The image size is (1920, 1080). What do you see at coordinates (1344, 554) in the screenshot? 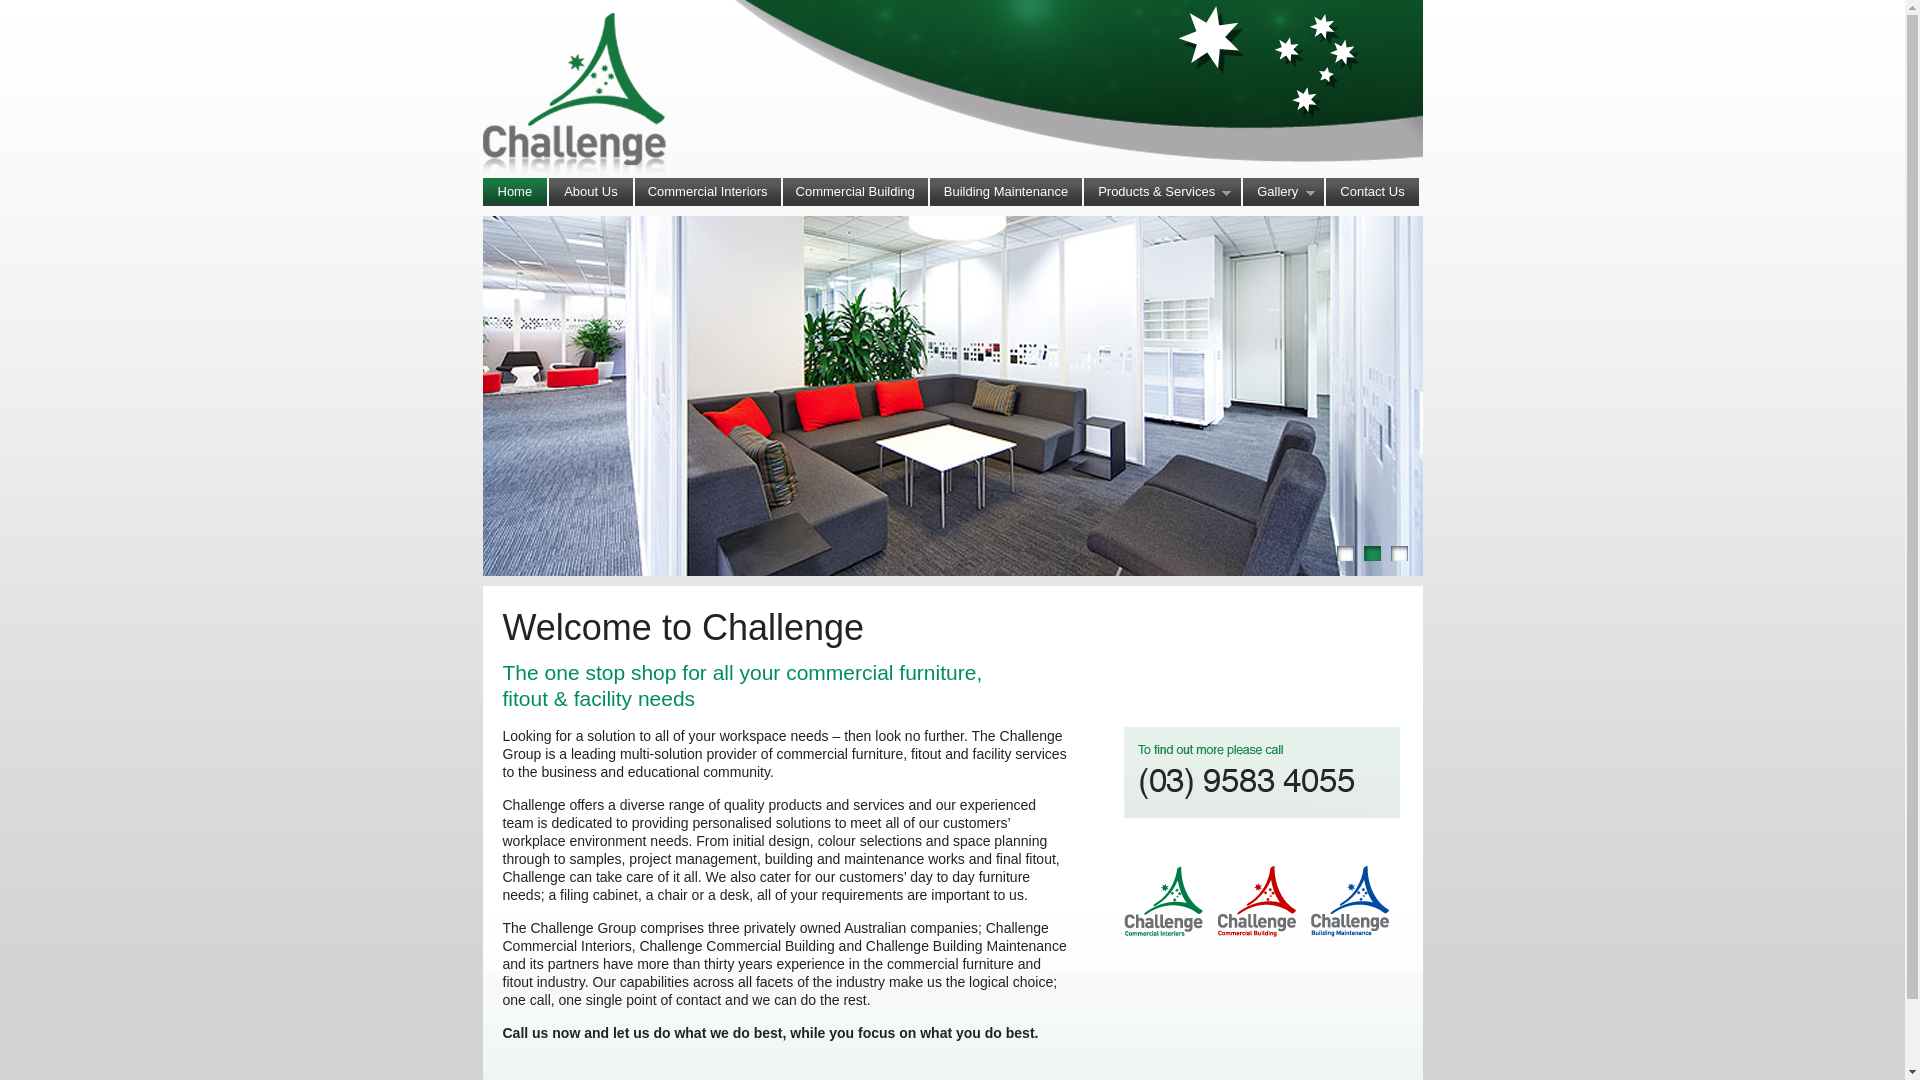
I see `1` at bounding box center [1344, 554].